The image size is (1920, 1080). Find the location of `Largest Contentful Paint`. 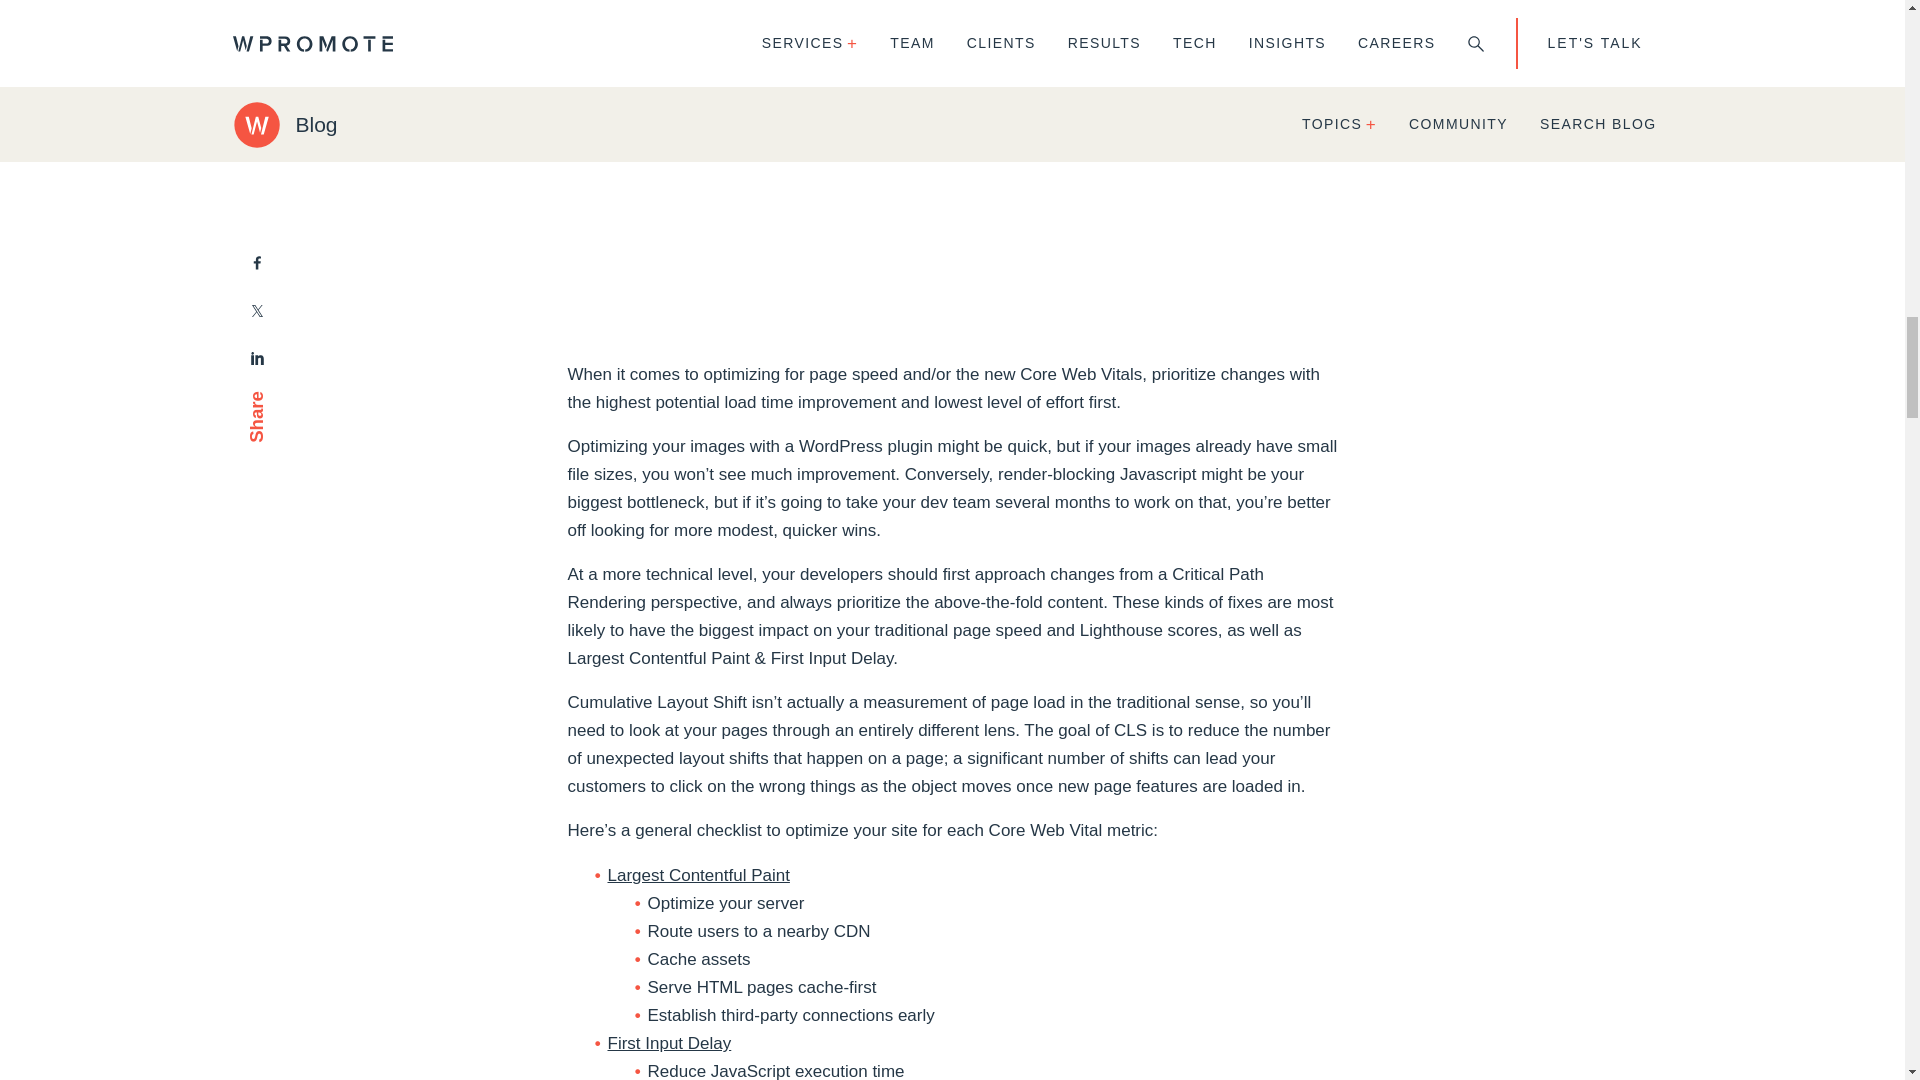

Largest Contentful Paint is located at coordinates (698, 875).